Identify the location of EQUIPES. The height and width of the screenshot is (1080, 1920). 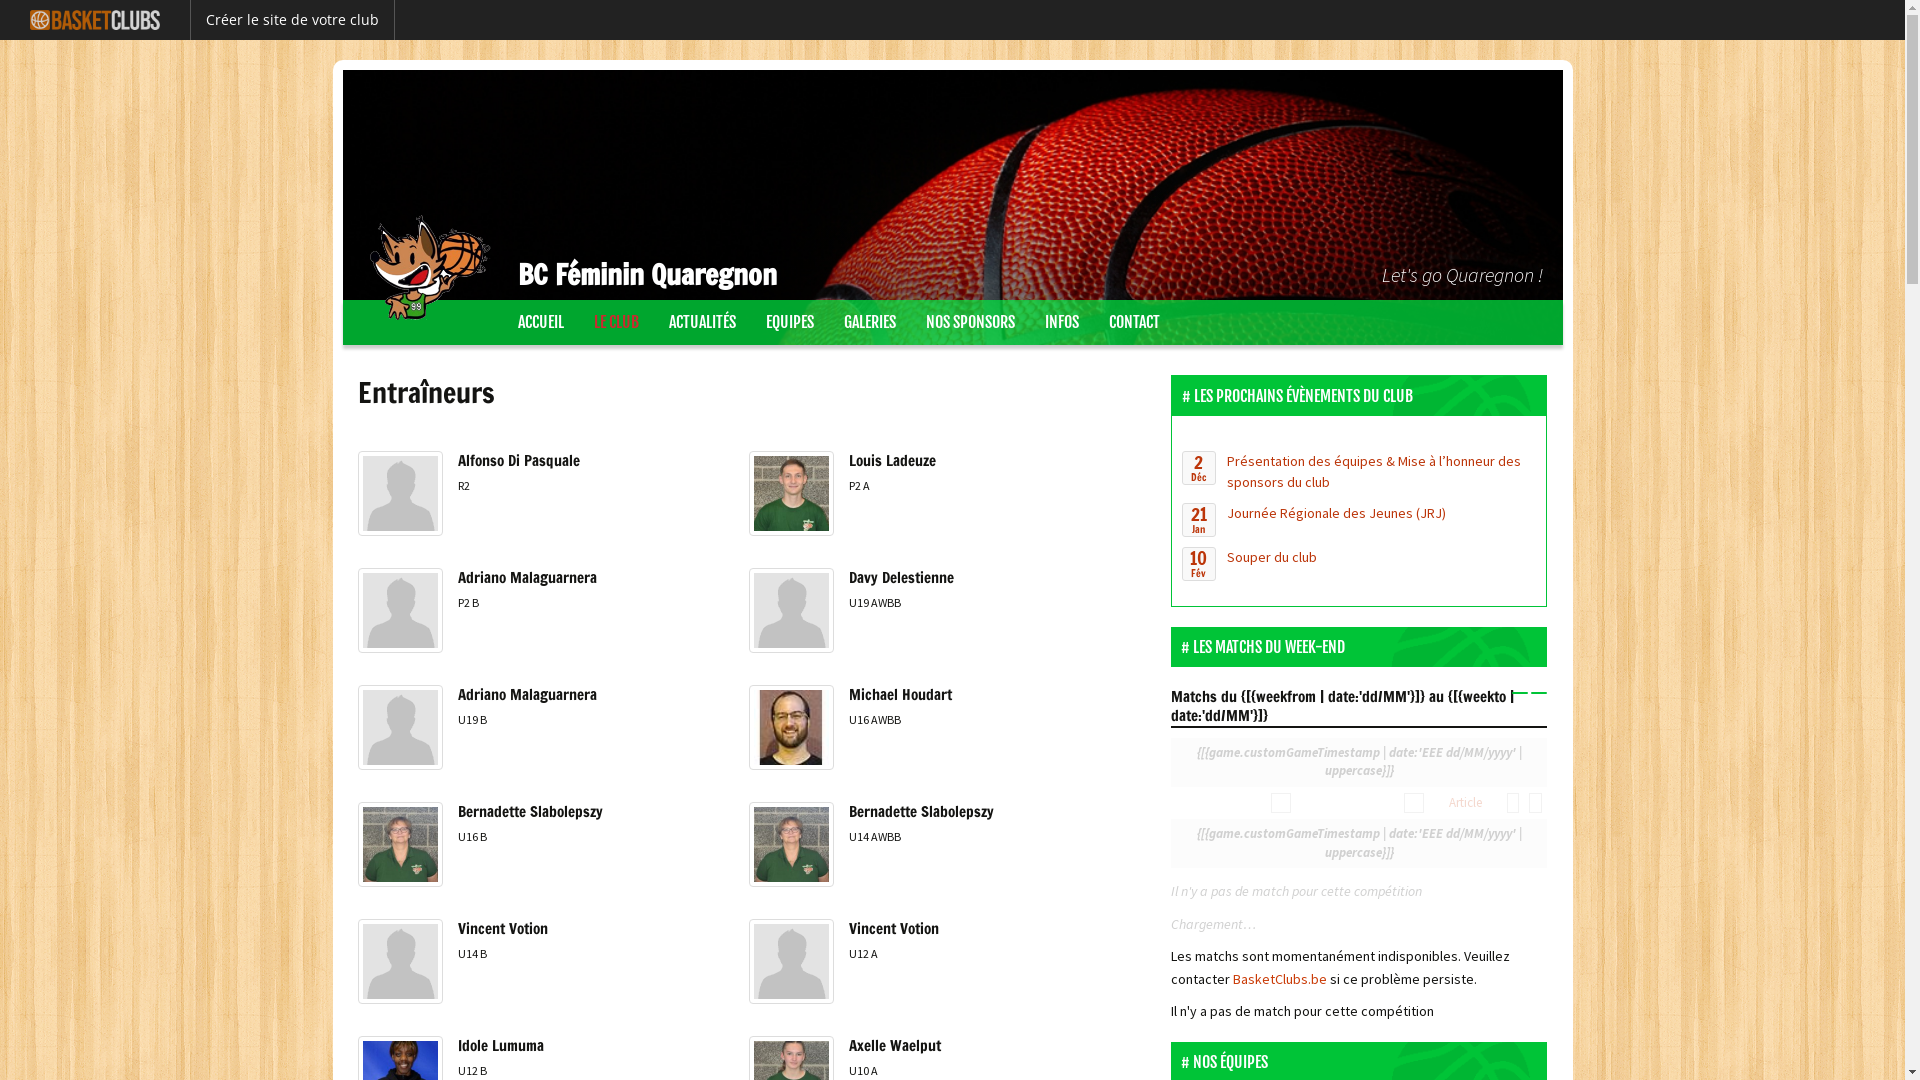
(789, 322).